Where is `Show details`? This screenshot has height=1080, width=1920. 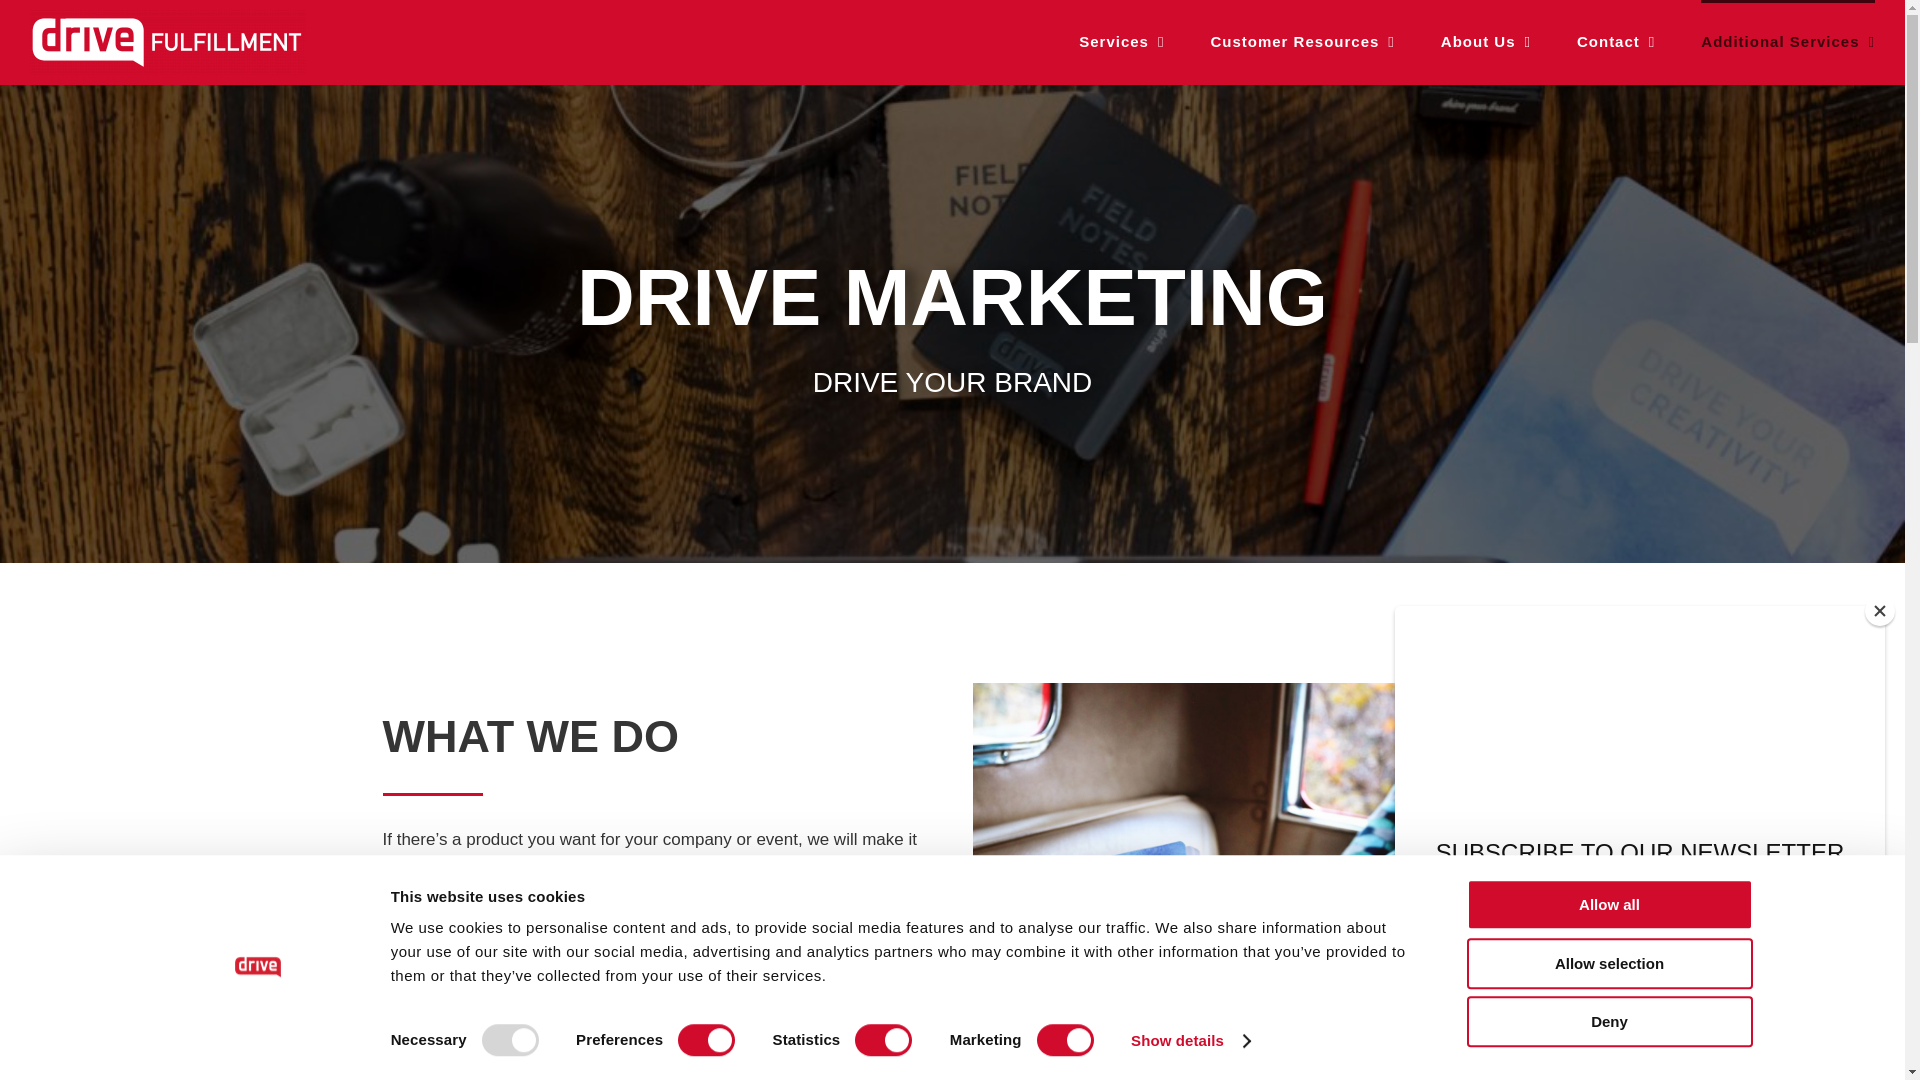
Show details is located at coordinates (1190, 1041).